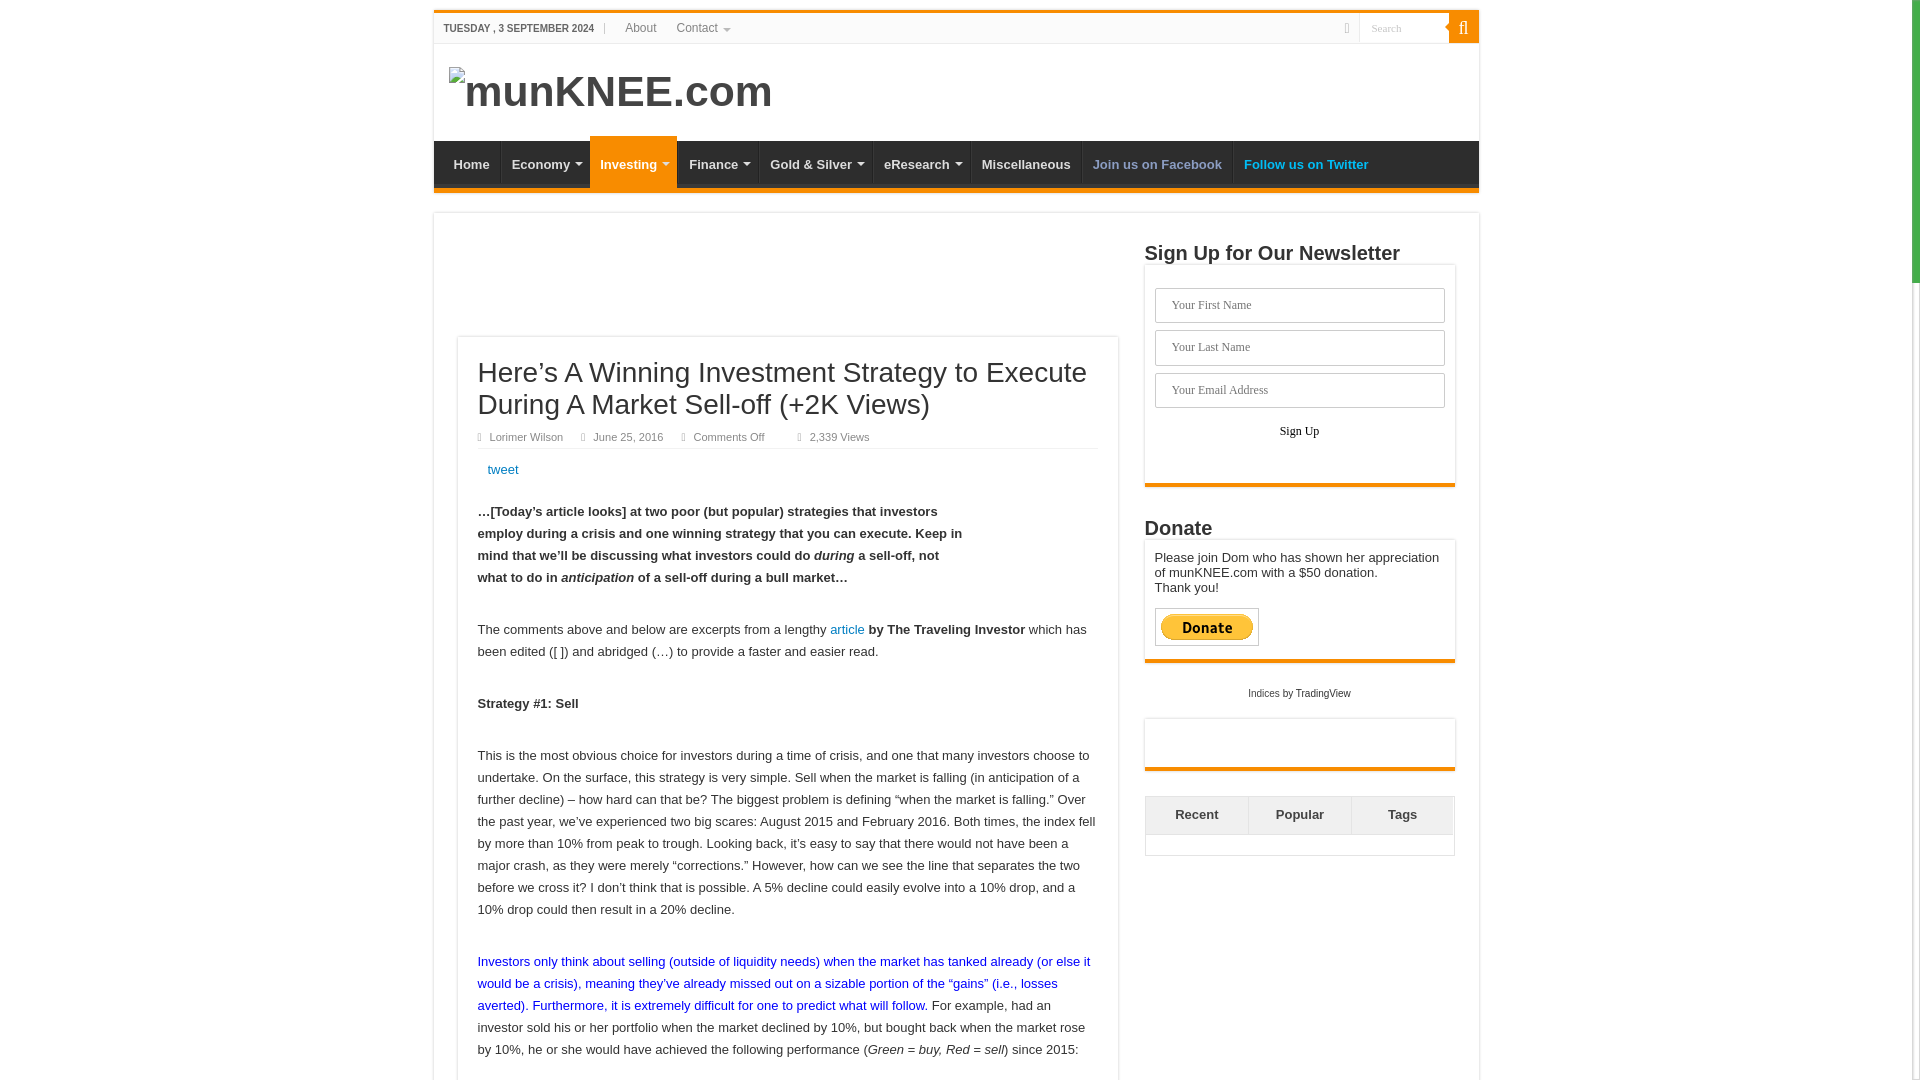 The height and width of the screenshot is (1080, 1920). What do you see at coordinates (1402, 27) in the screenshot?
I see `Search` at bounding box center [1402, 27].